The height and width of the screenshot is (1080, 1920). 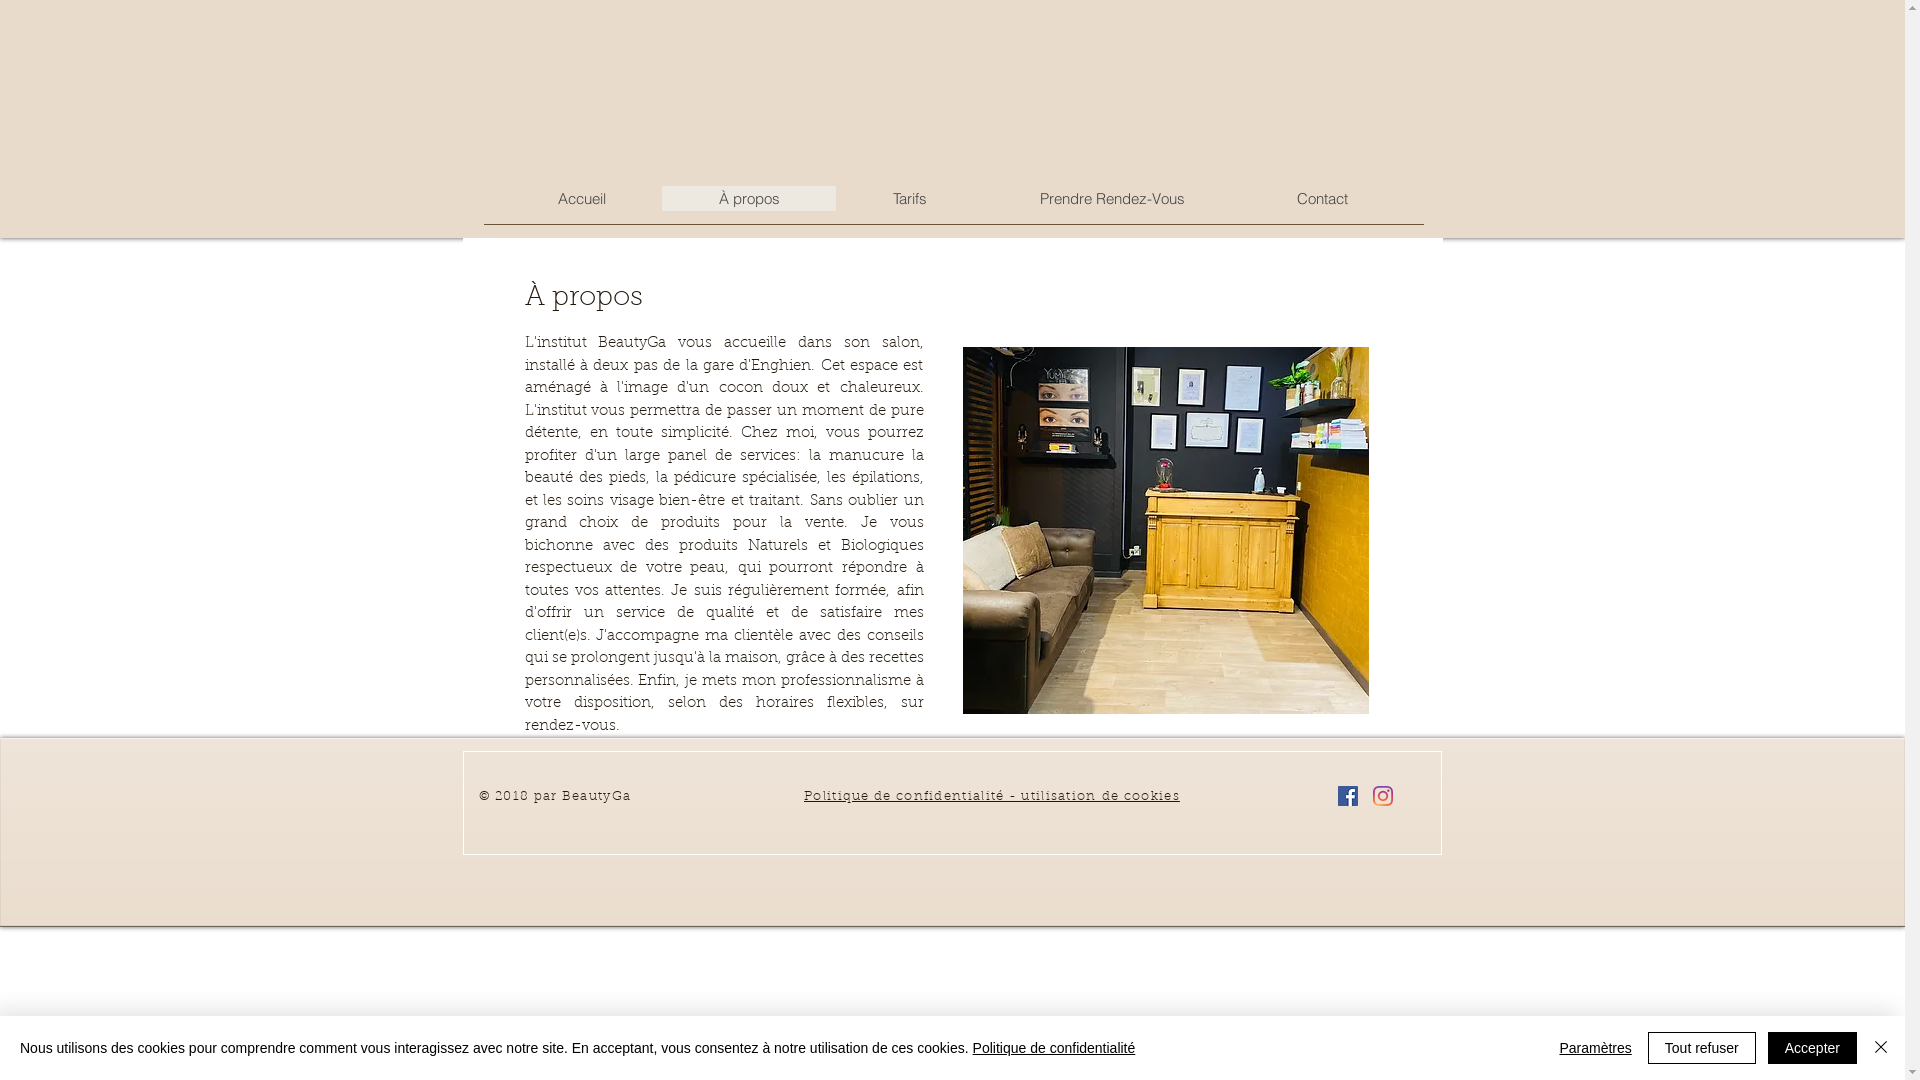 I want to click on Tarifs, so click(x=910, y=198).